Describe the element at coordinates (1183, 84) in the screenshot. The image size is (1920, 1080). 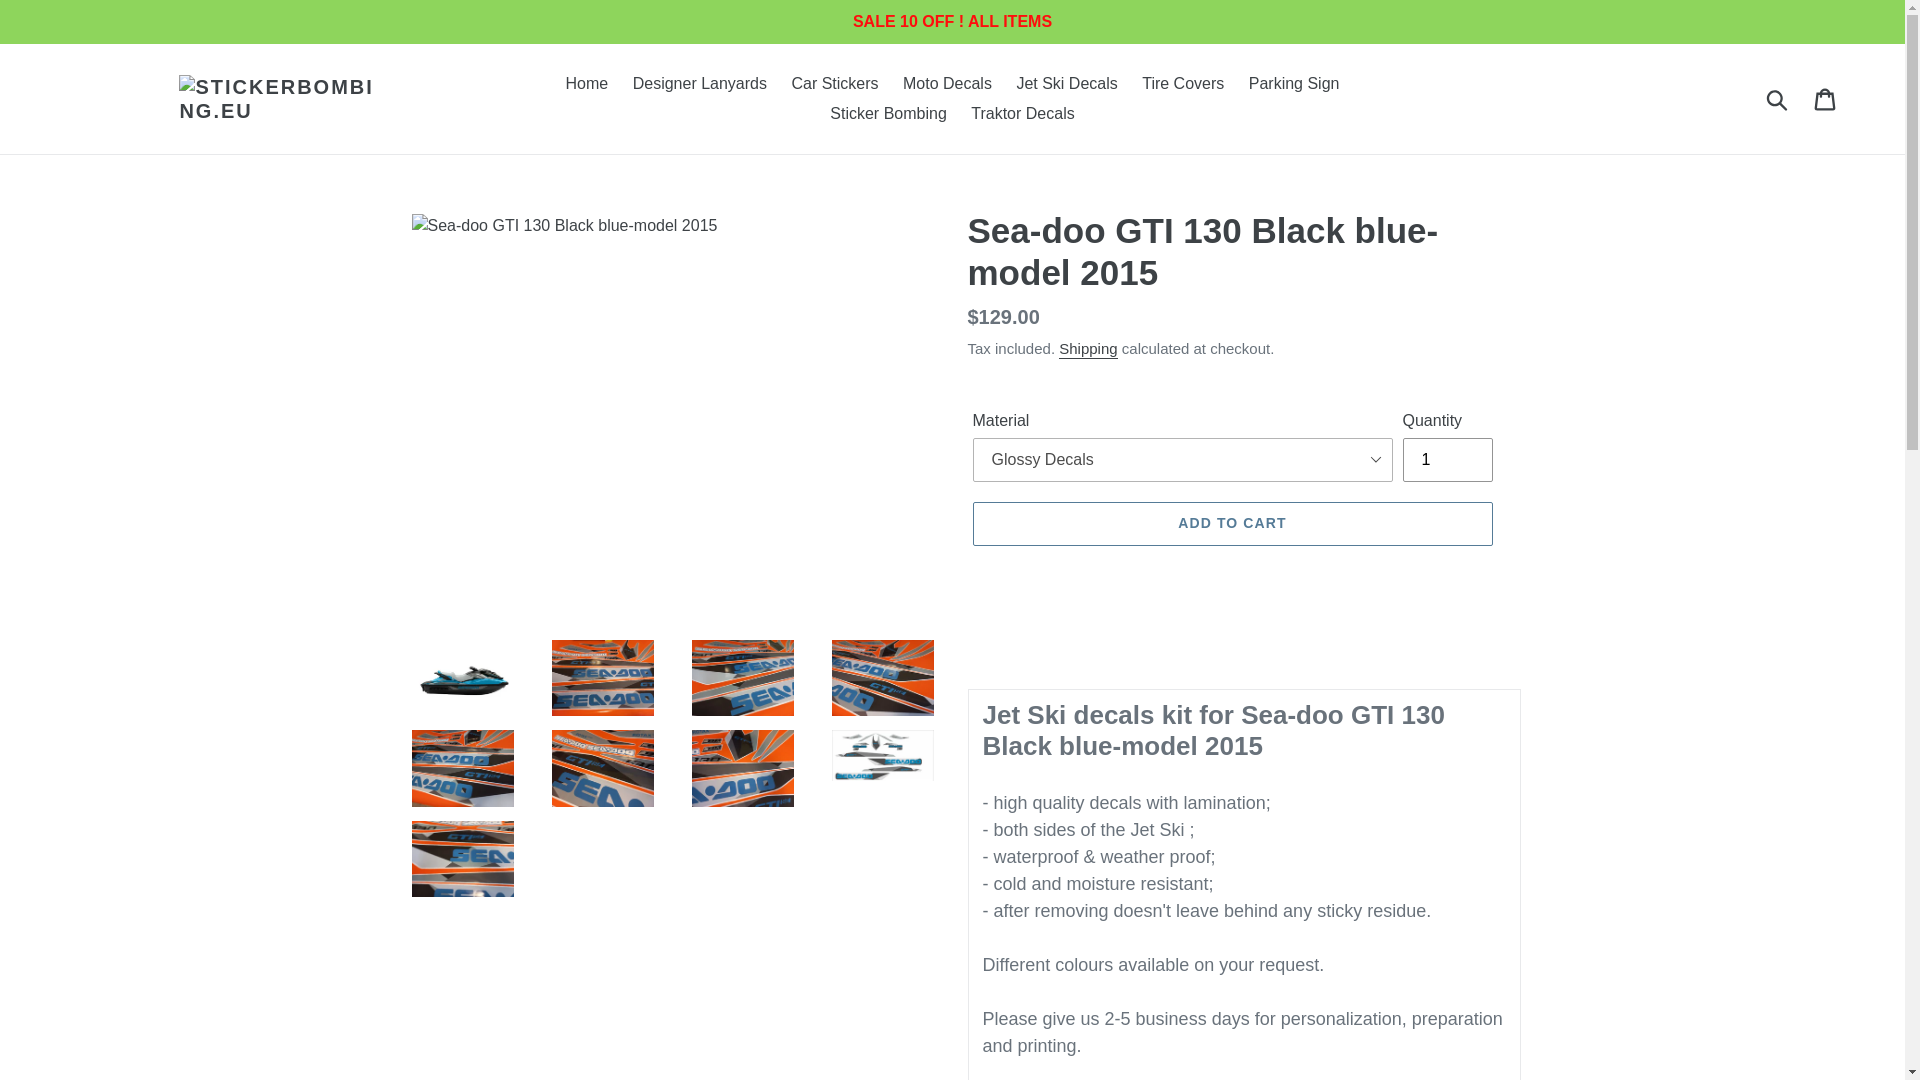
I see `Tire Covers` at that location.